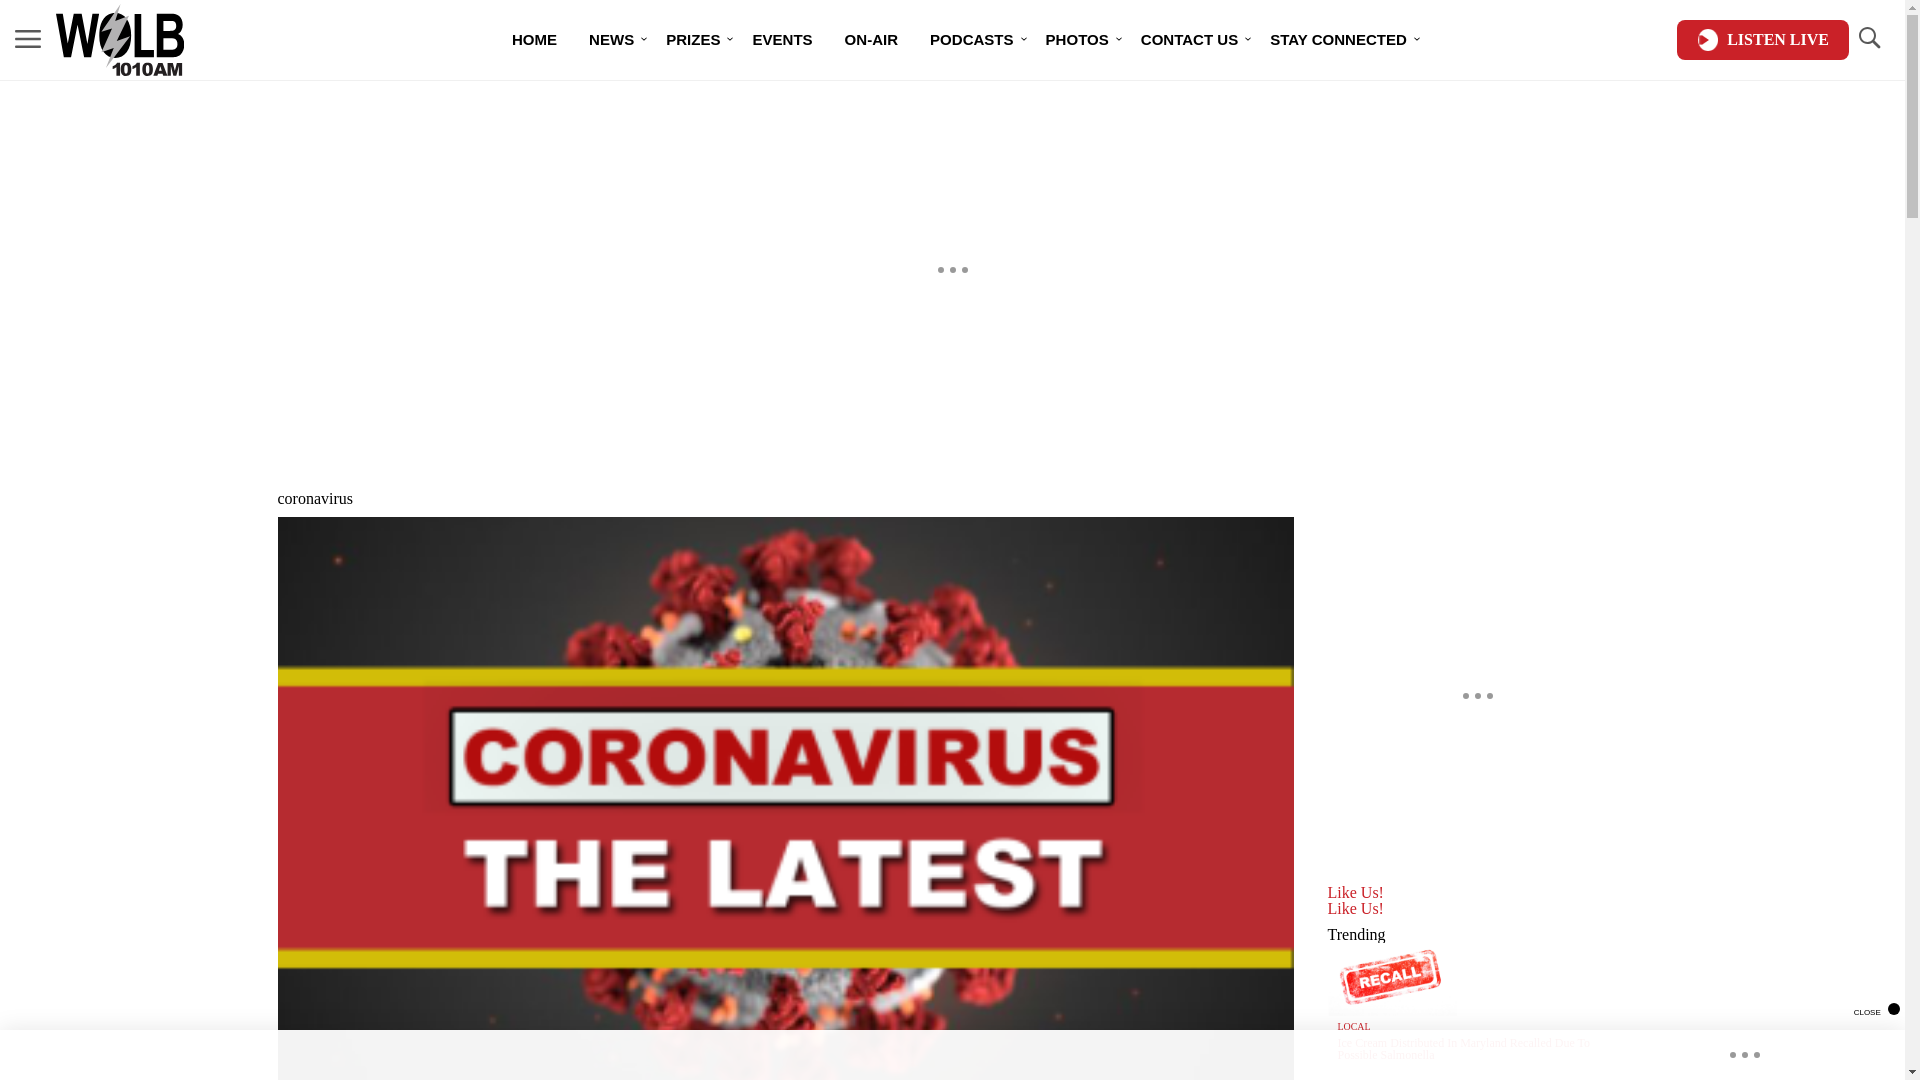 This screenshot has width=1920, height=1080. What do you see at coordinates (871, 40) in the screenshot?
I see `ON-AIR` at bounding box center [871, 40].